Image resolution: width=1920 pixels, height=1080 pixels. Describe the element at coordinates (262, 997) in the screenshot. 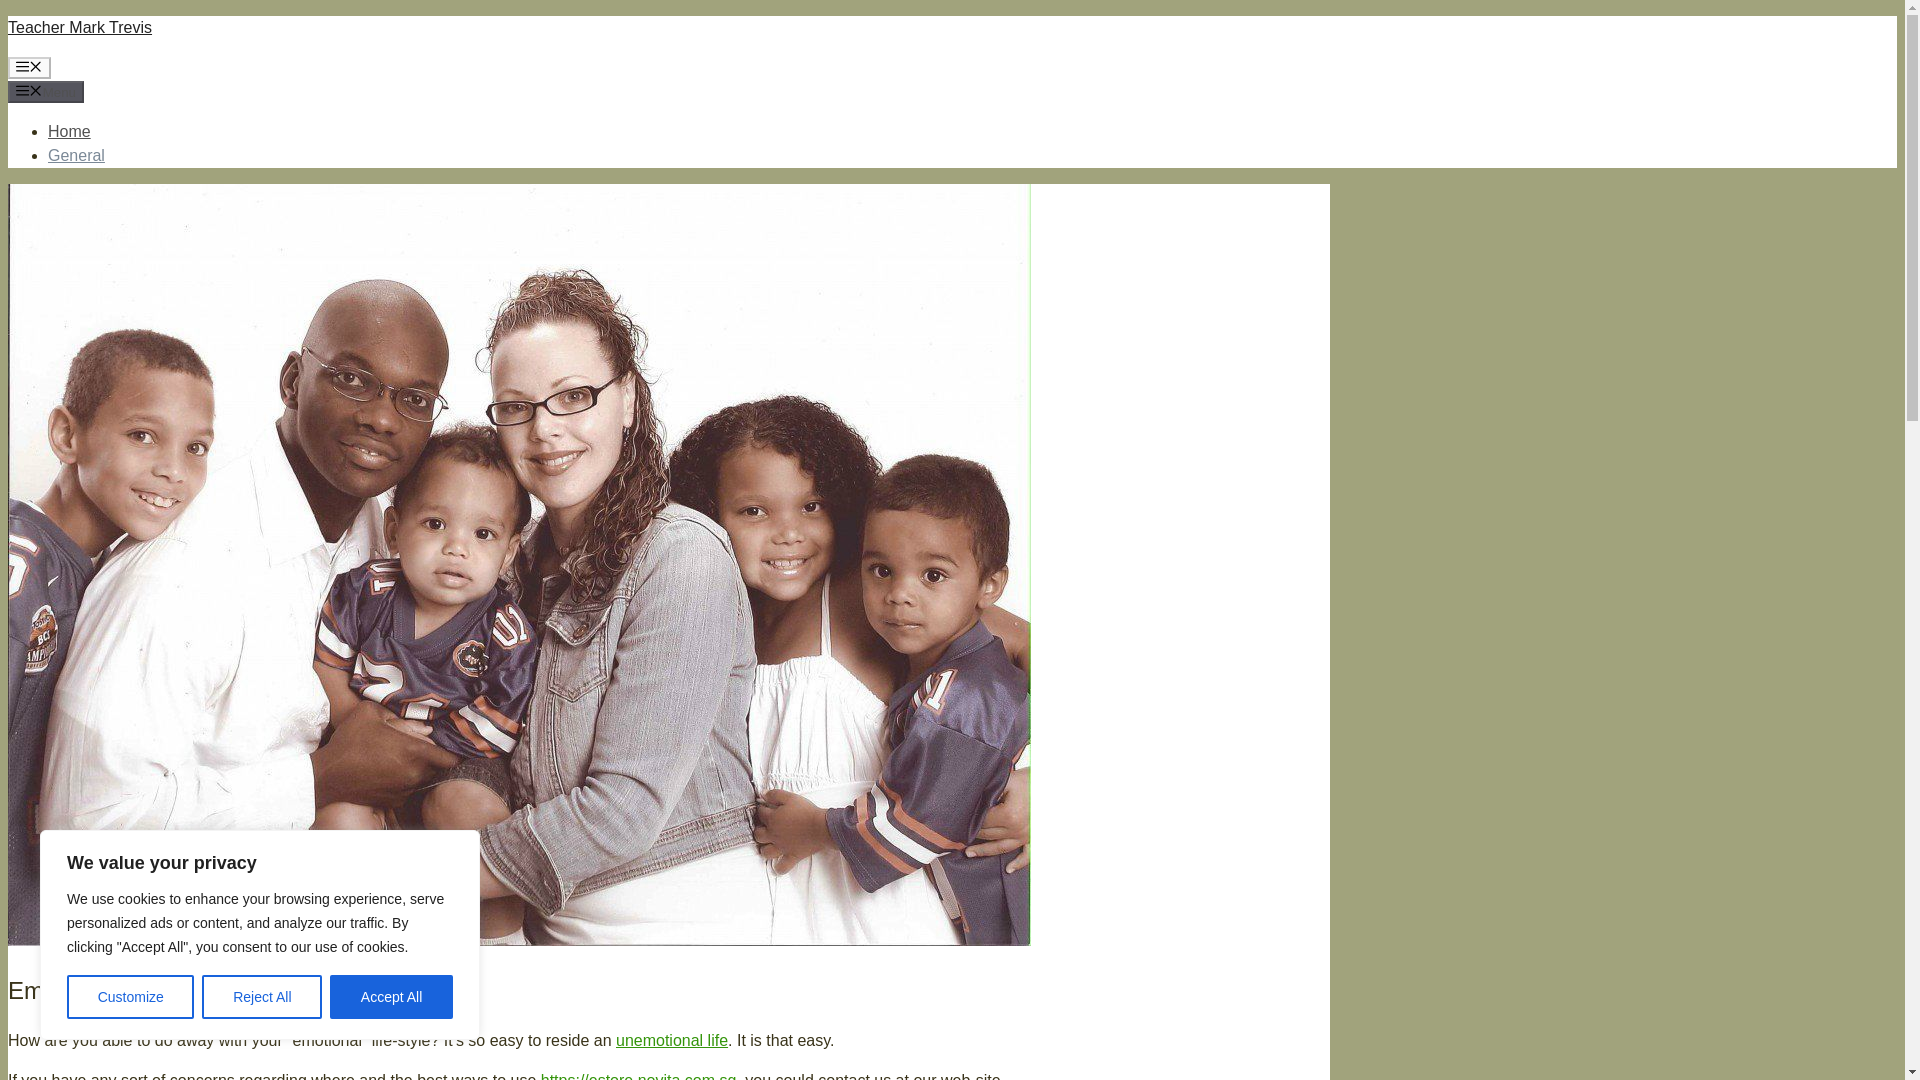

I see `Reject All` at that location.